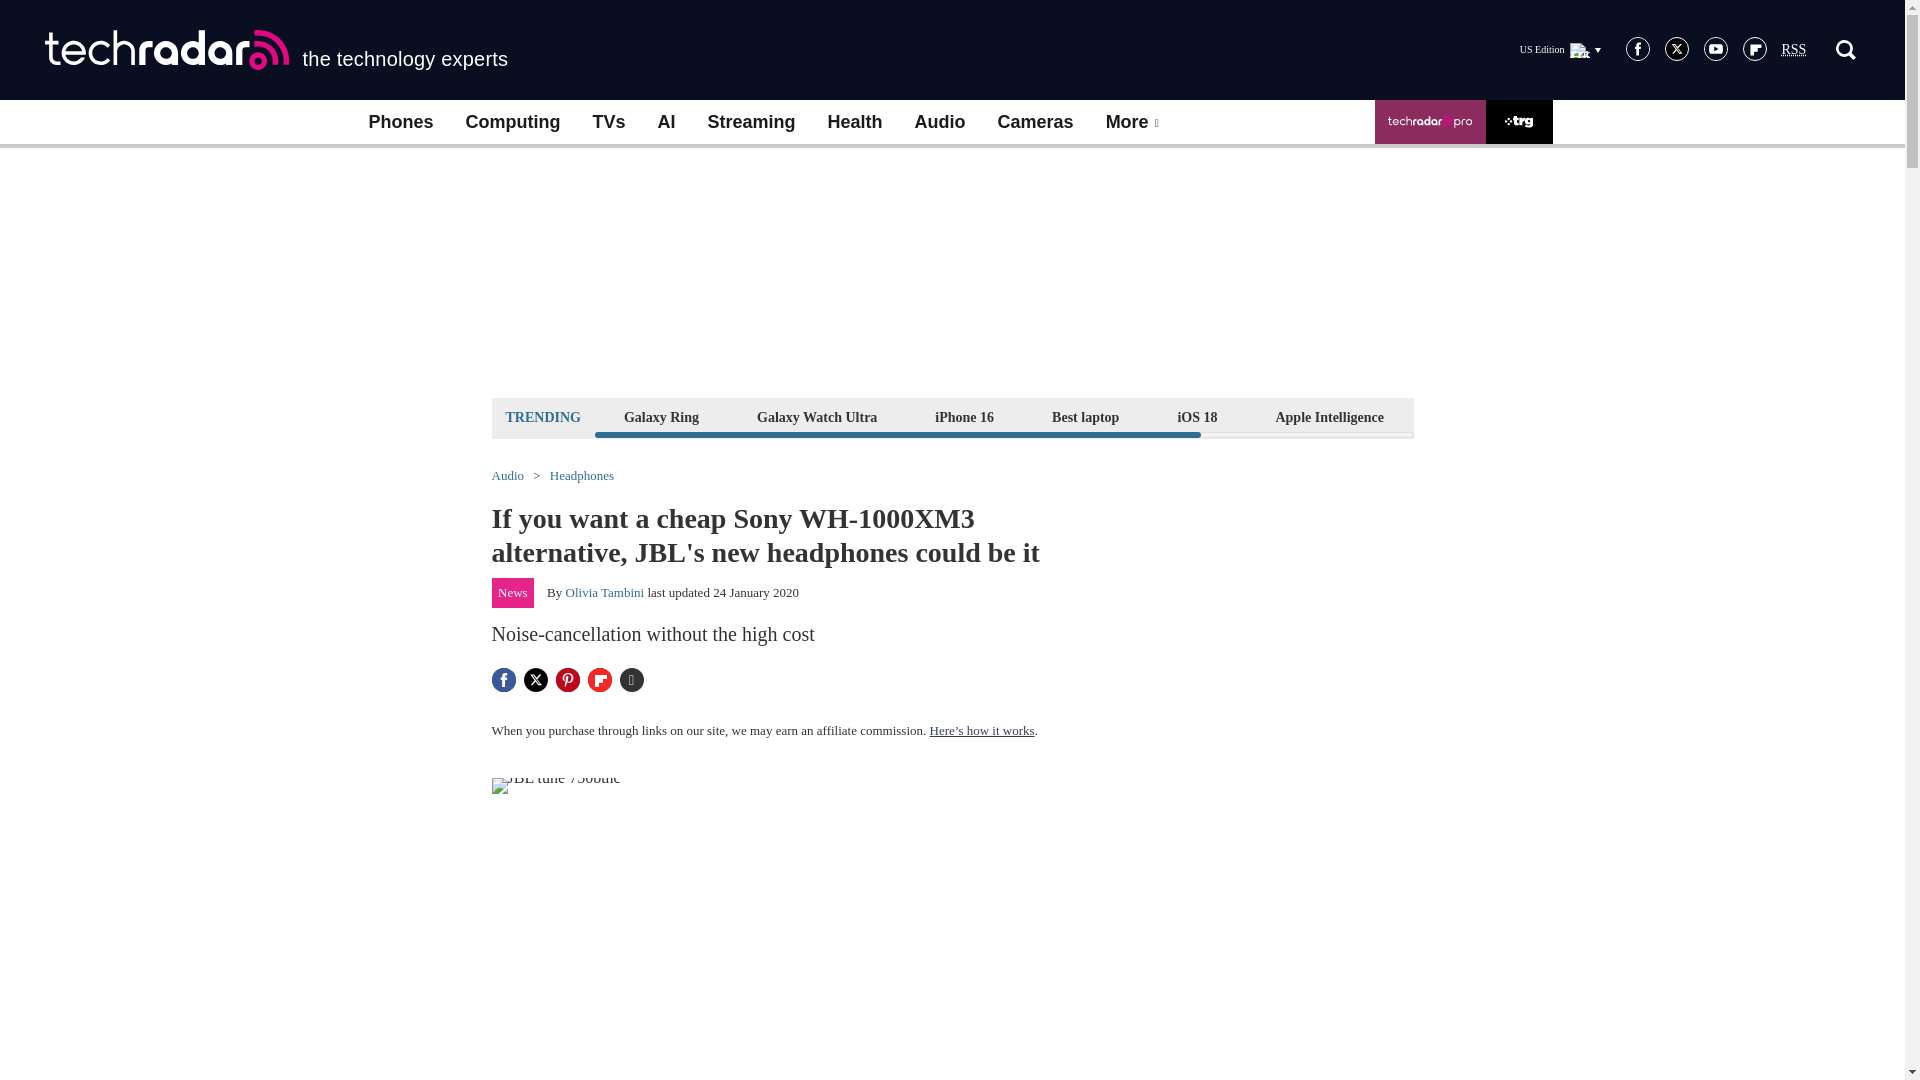  What do you see at coordinates (855, 122) in the screenshot?
I see `Health` at bounding box center [855, 122].